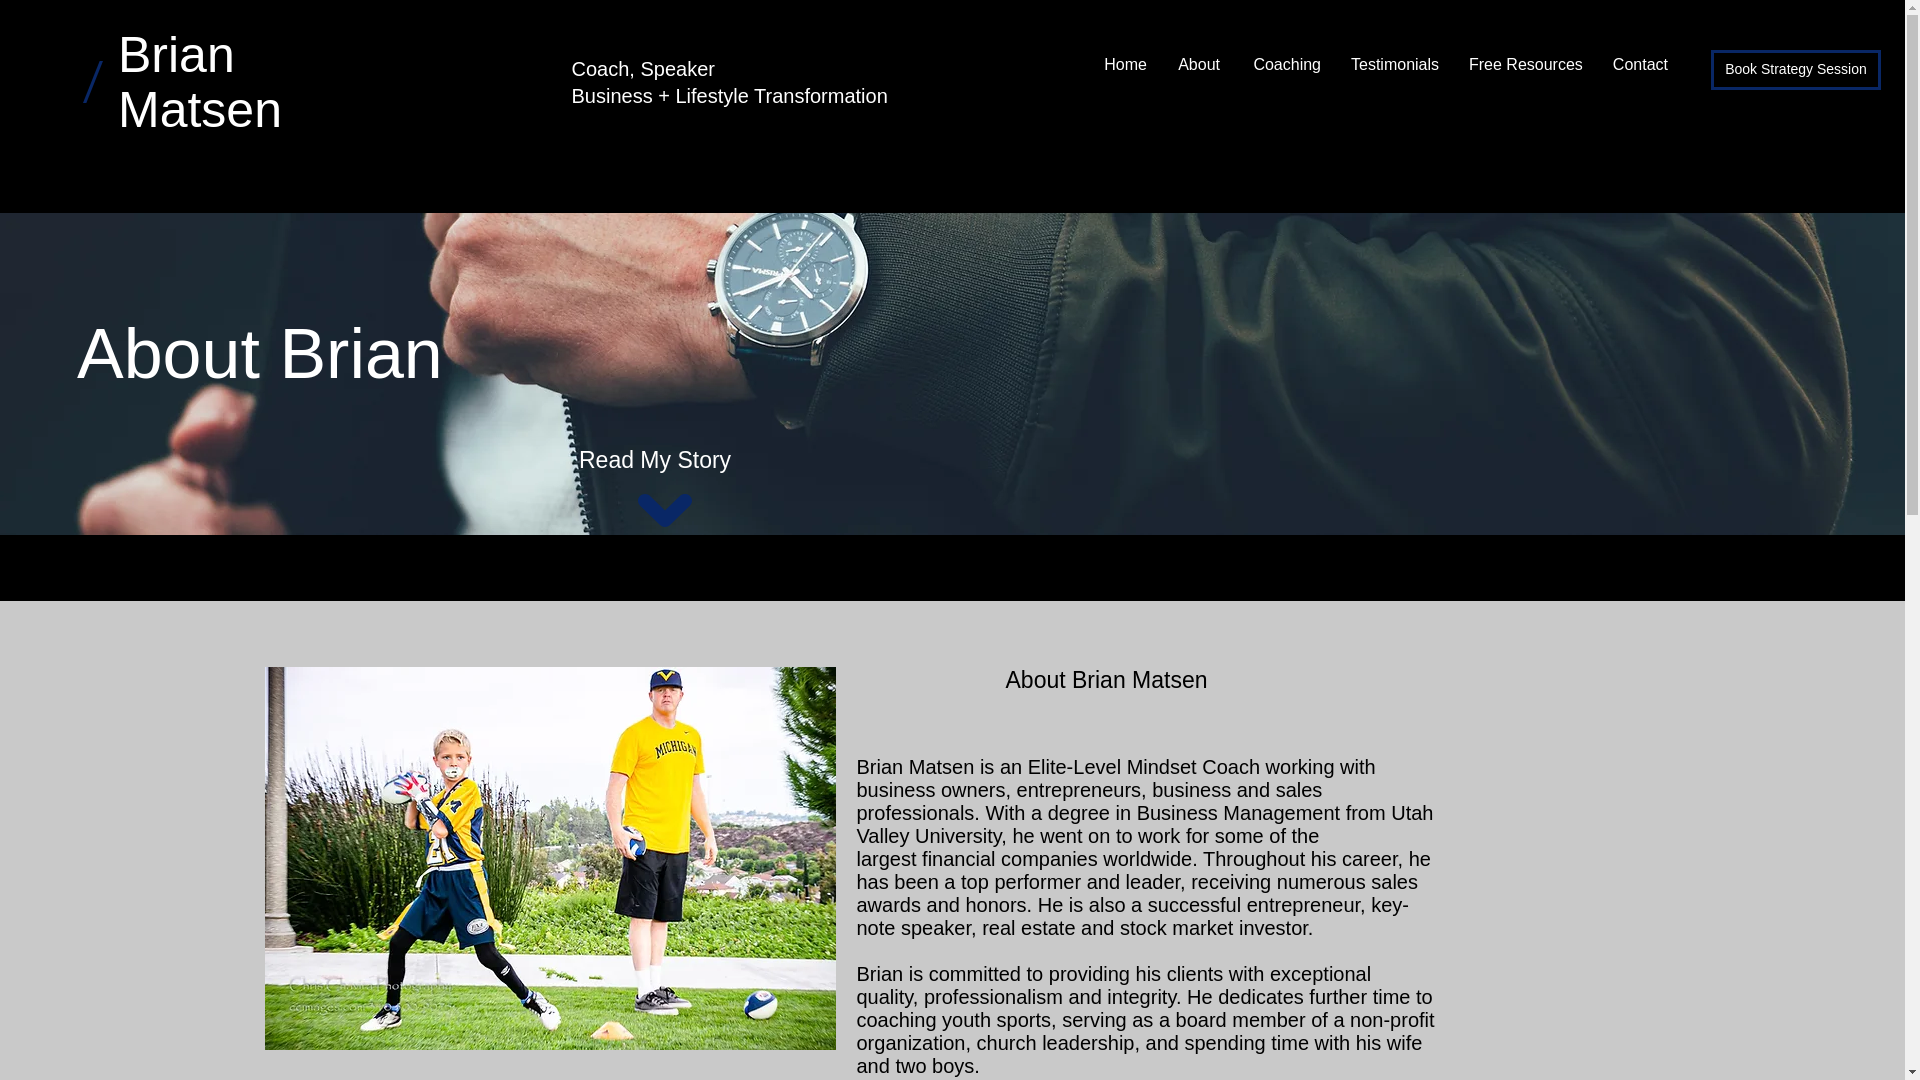  What do you see at coordinates (1796, 69) in the screenshot?
I see `Book Strategy Session` at bounding box center [1796, 69].